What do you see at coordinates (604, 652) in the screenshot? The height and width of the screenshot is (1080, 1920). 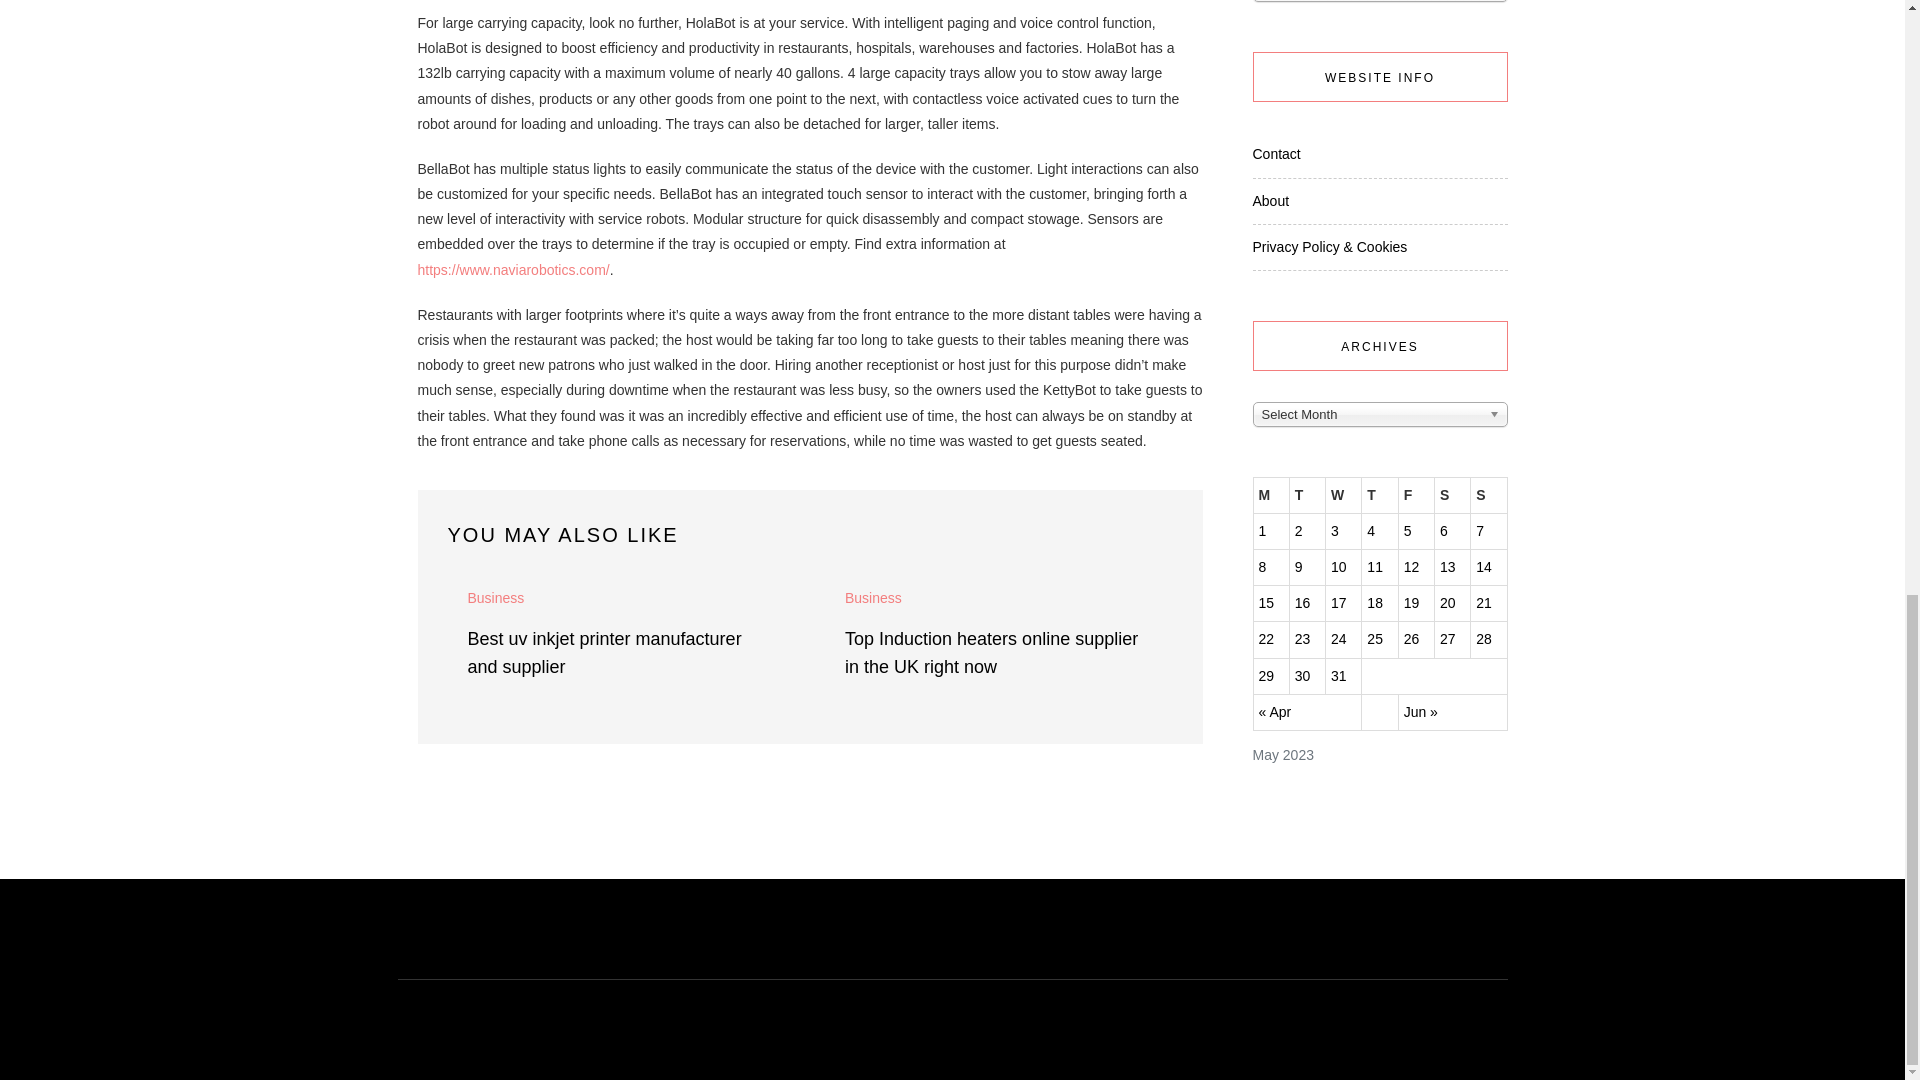 I see `Best uv inkjet printer manufacturer and supplier` at bounding box center [604, 652].